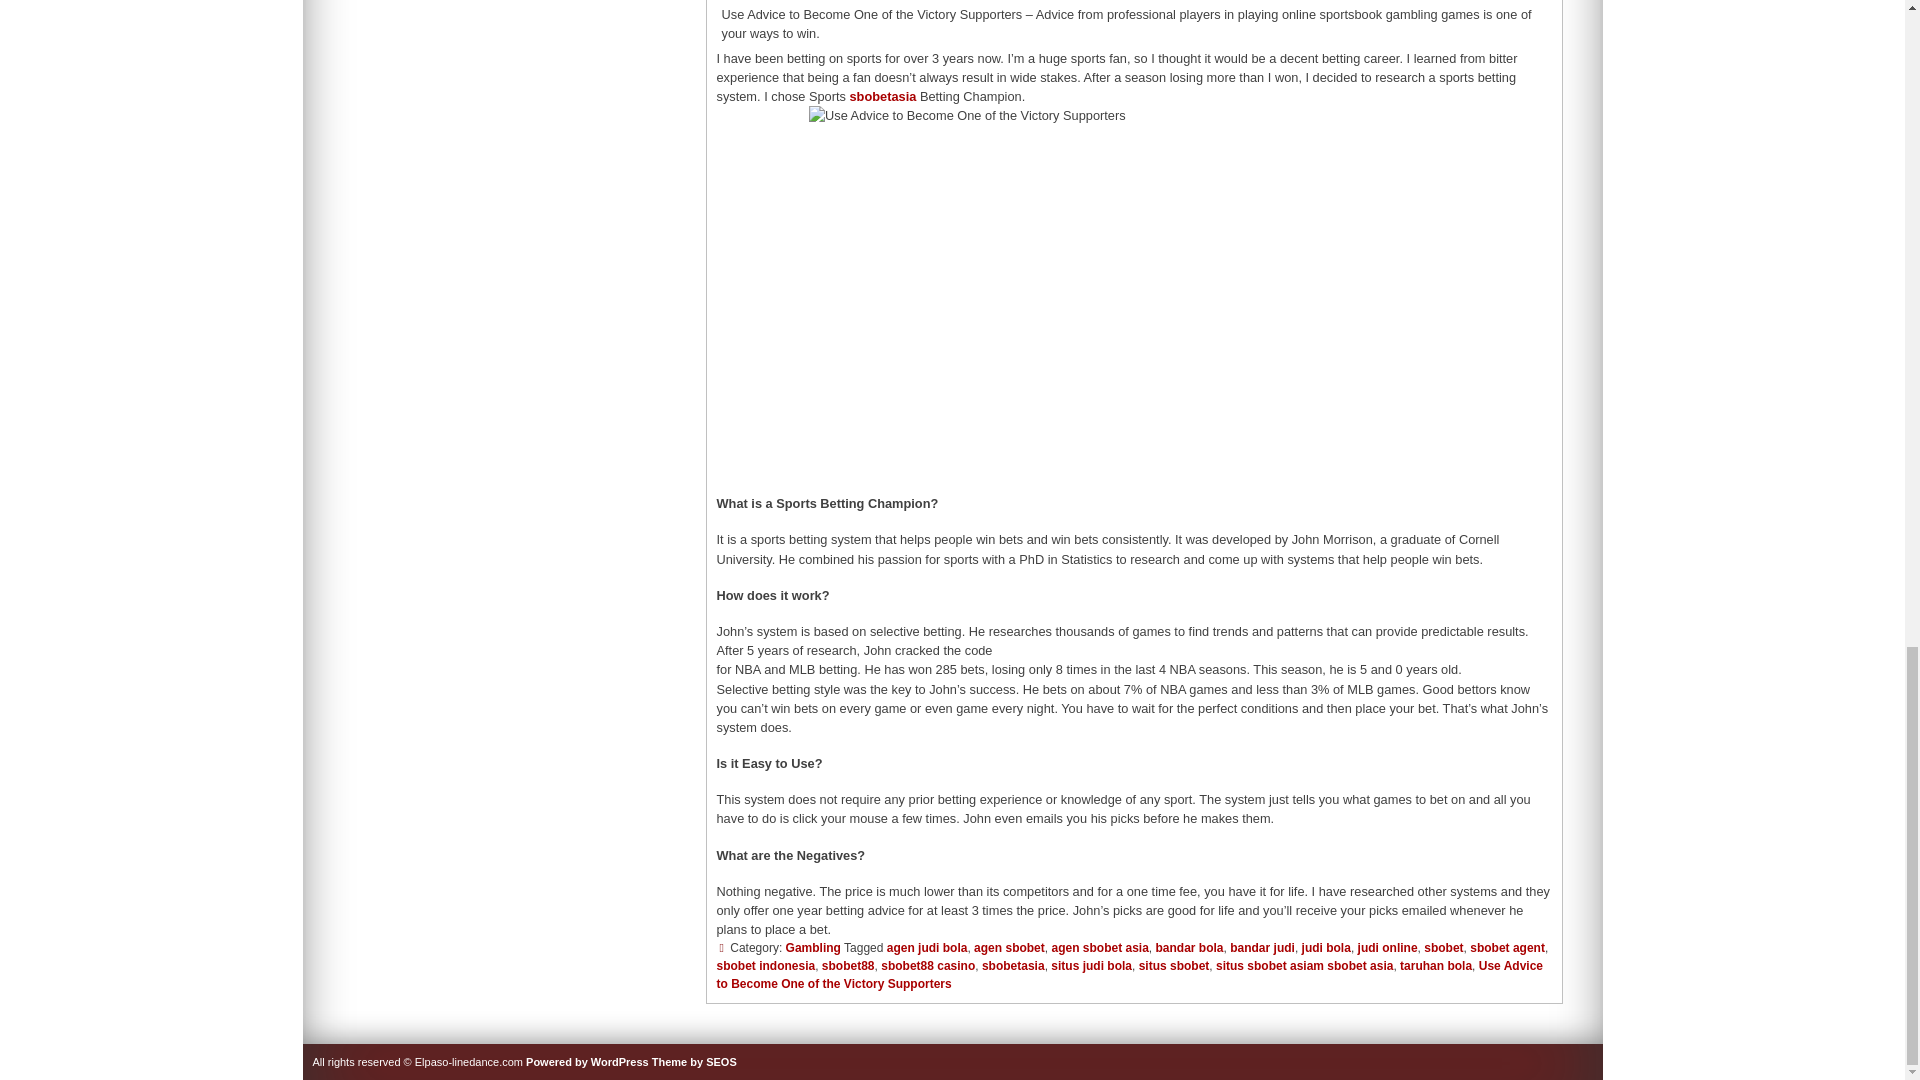 This screenshot has width=1920, height=1080. Describe the element at coordinates (812, 947) in the screenshot. I see `Gambling` at that location.